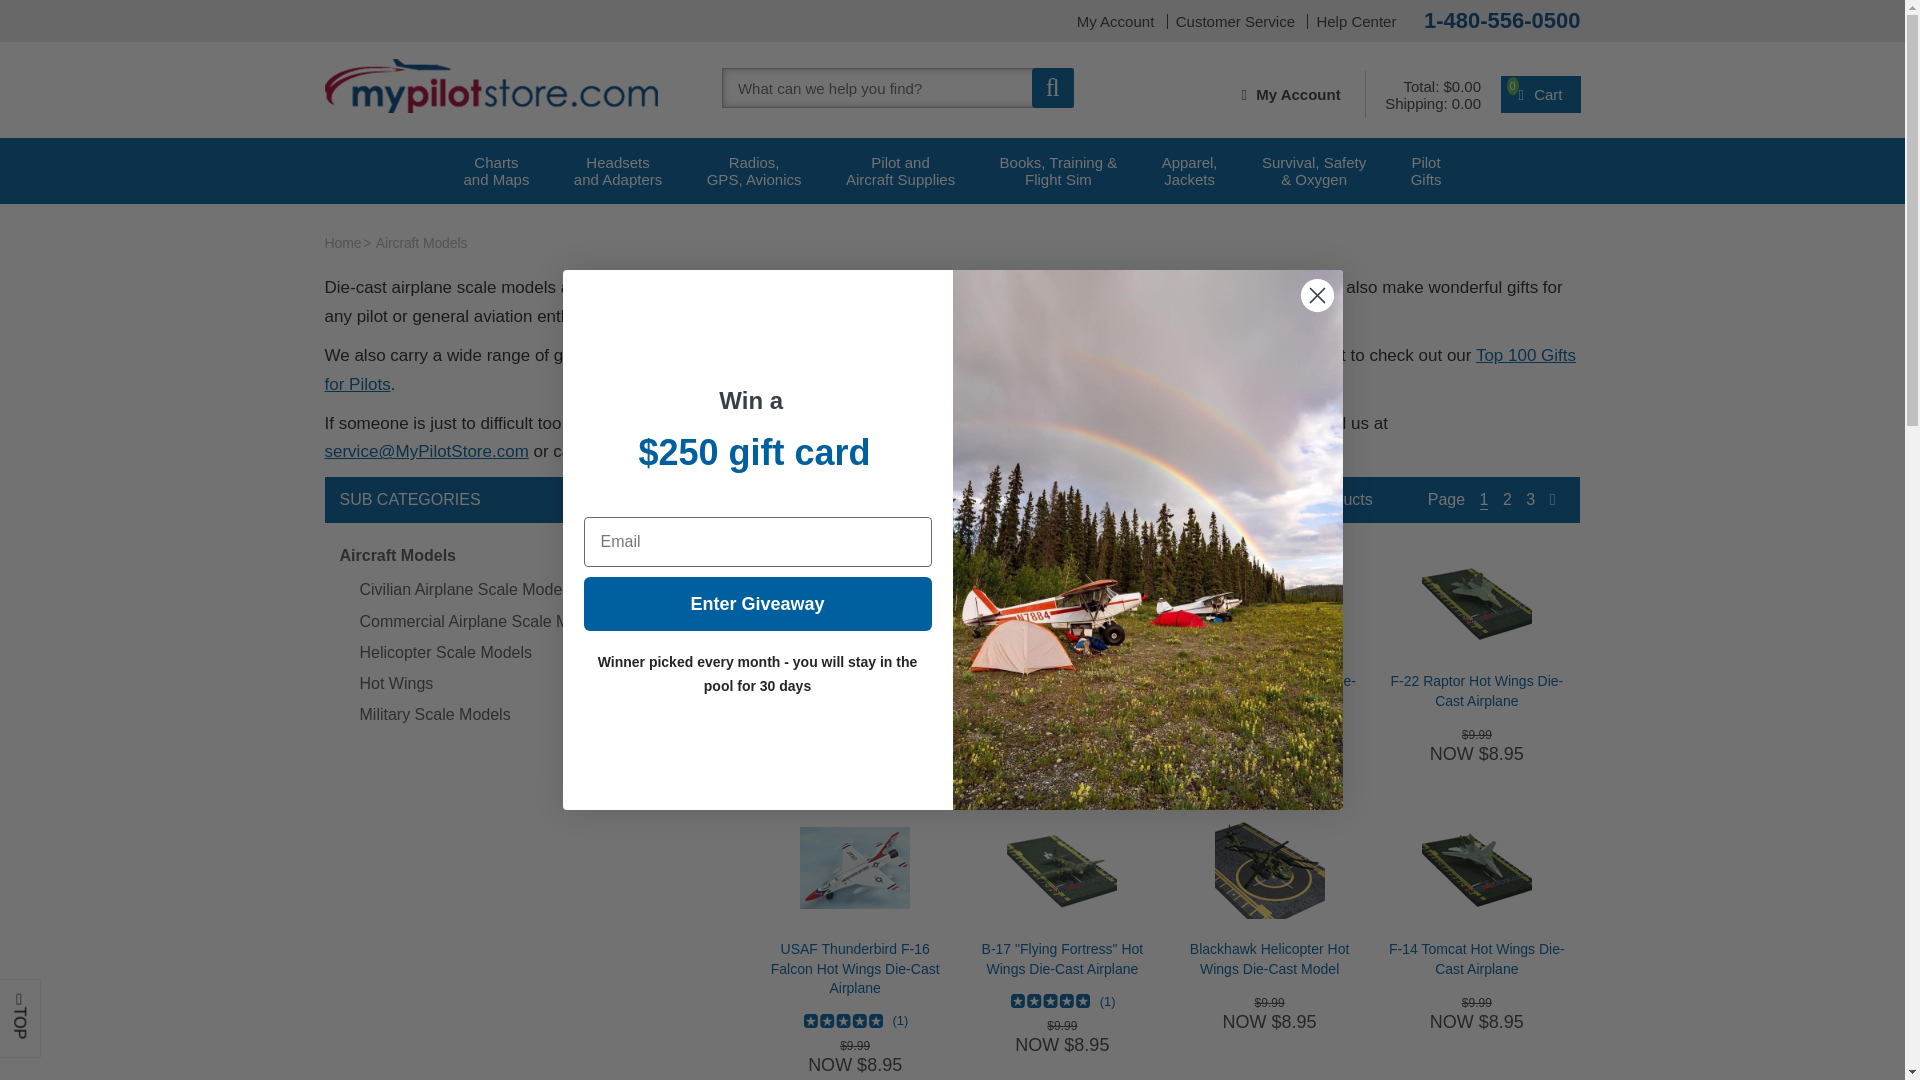  Describe the element at coordinates (1540, 94) in the screenshot. I see `My Account` at that location.